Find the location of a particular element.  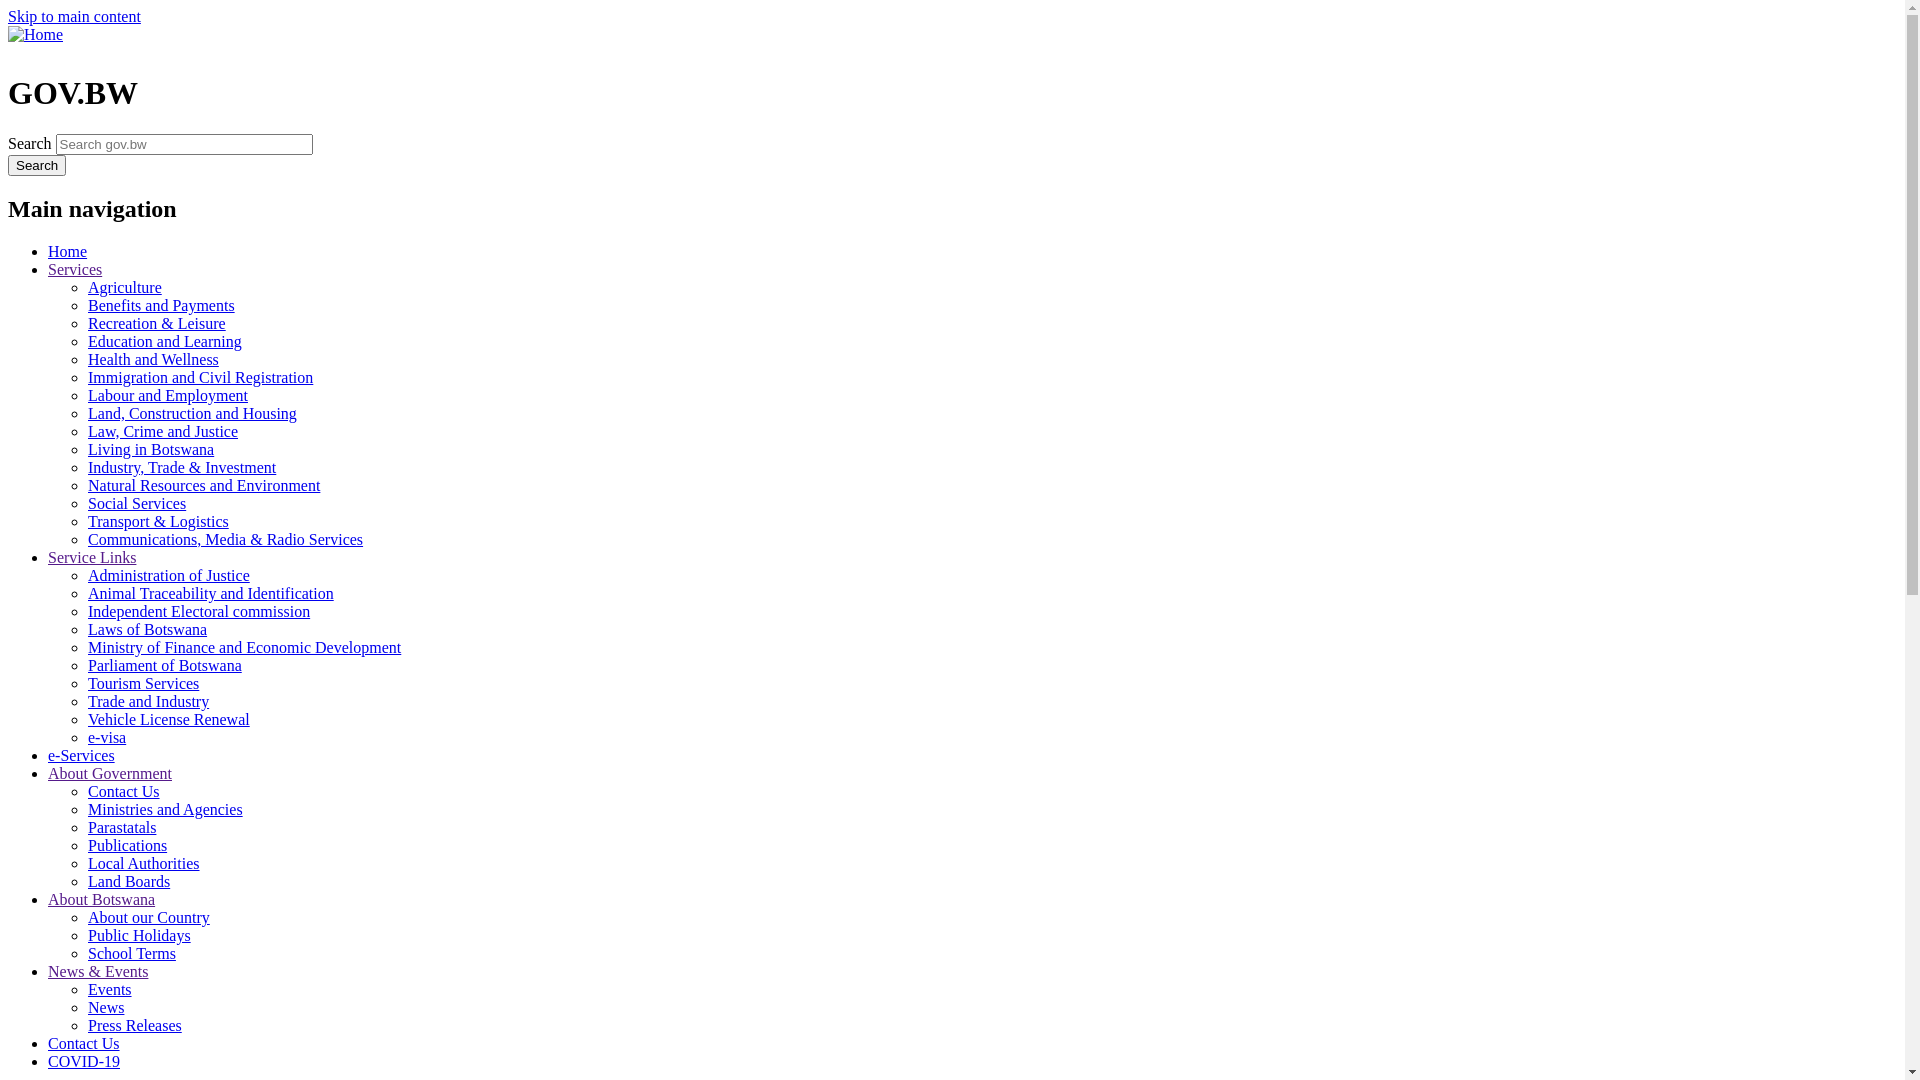

Publications is located at coordinates (128, 846).